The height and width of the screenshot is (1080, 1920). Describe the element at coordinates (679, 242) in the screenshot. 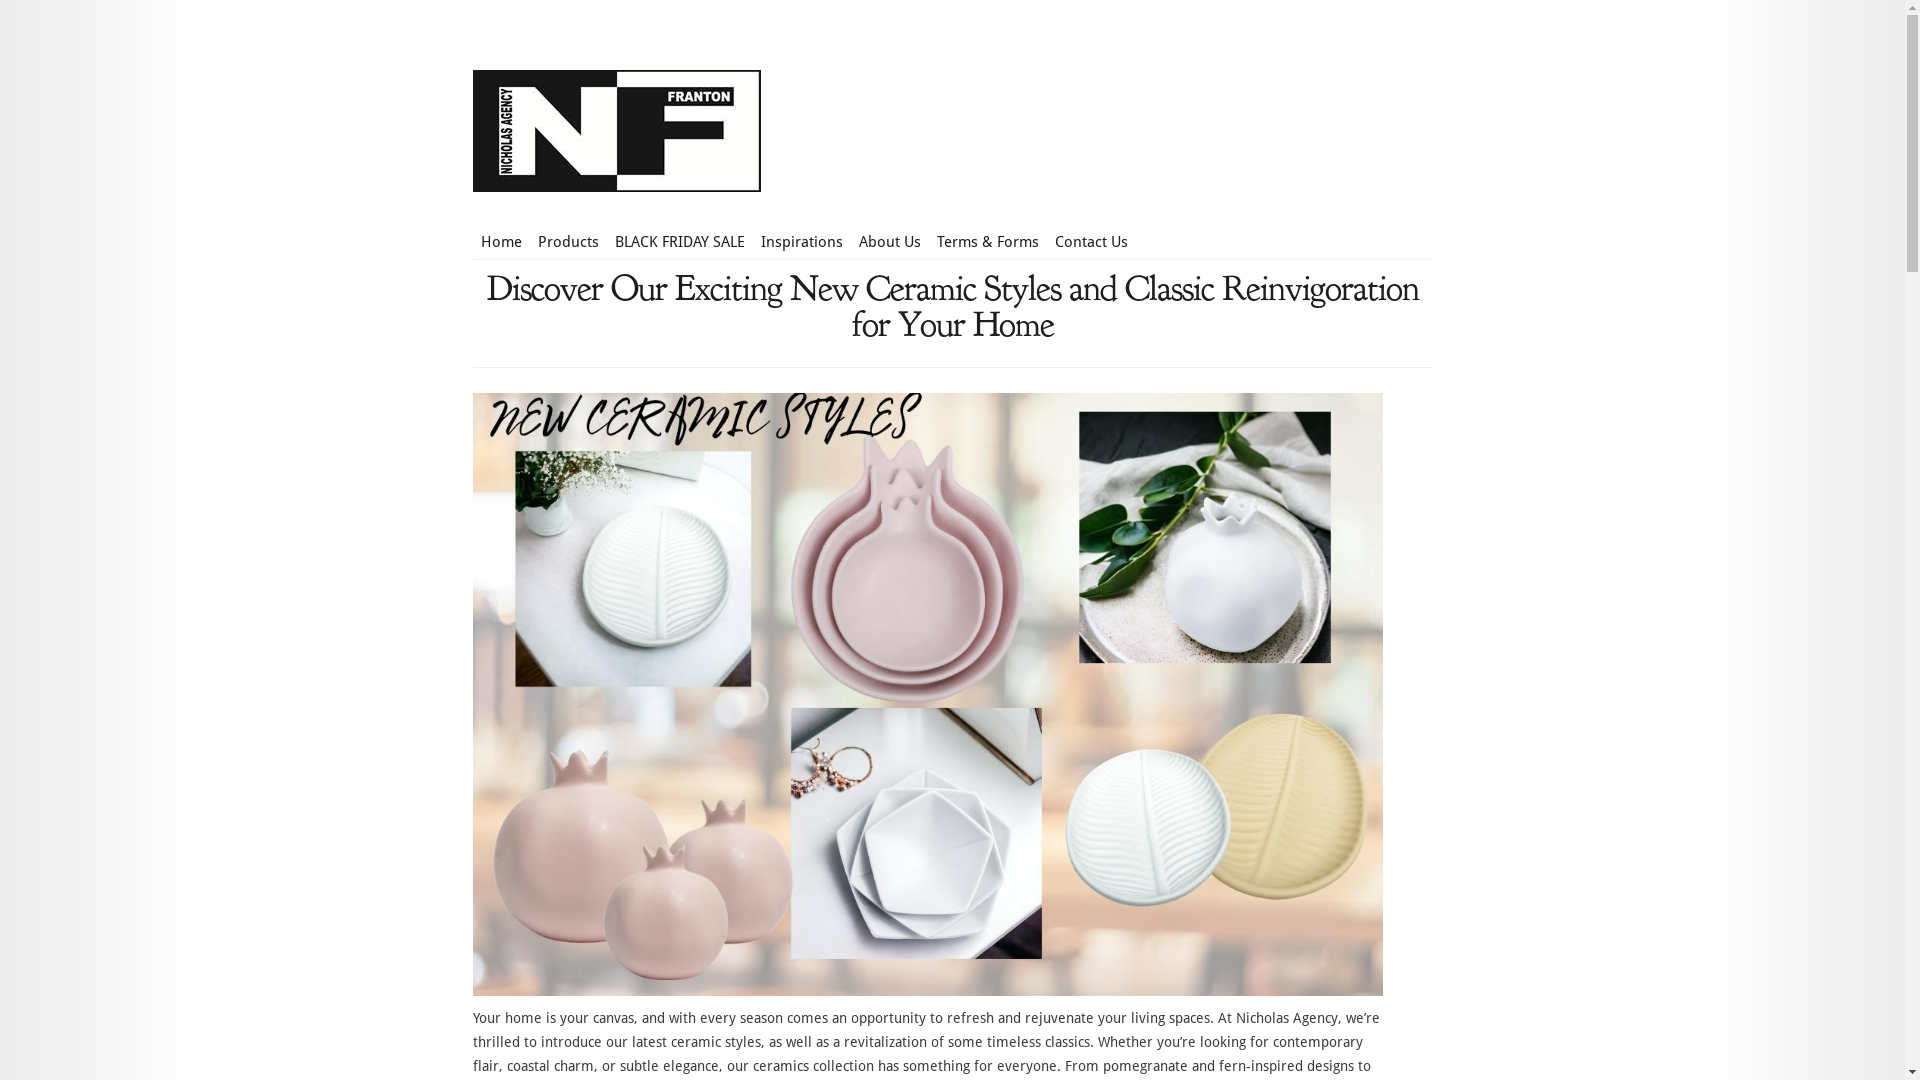

I see `BLACK FRIDAY SALE` at that location.